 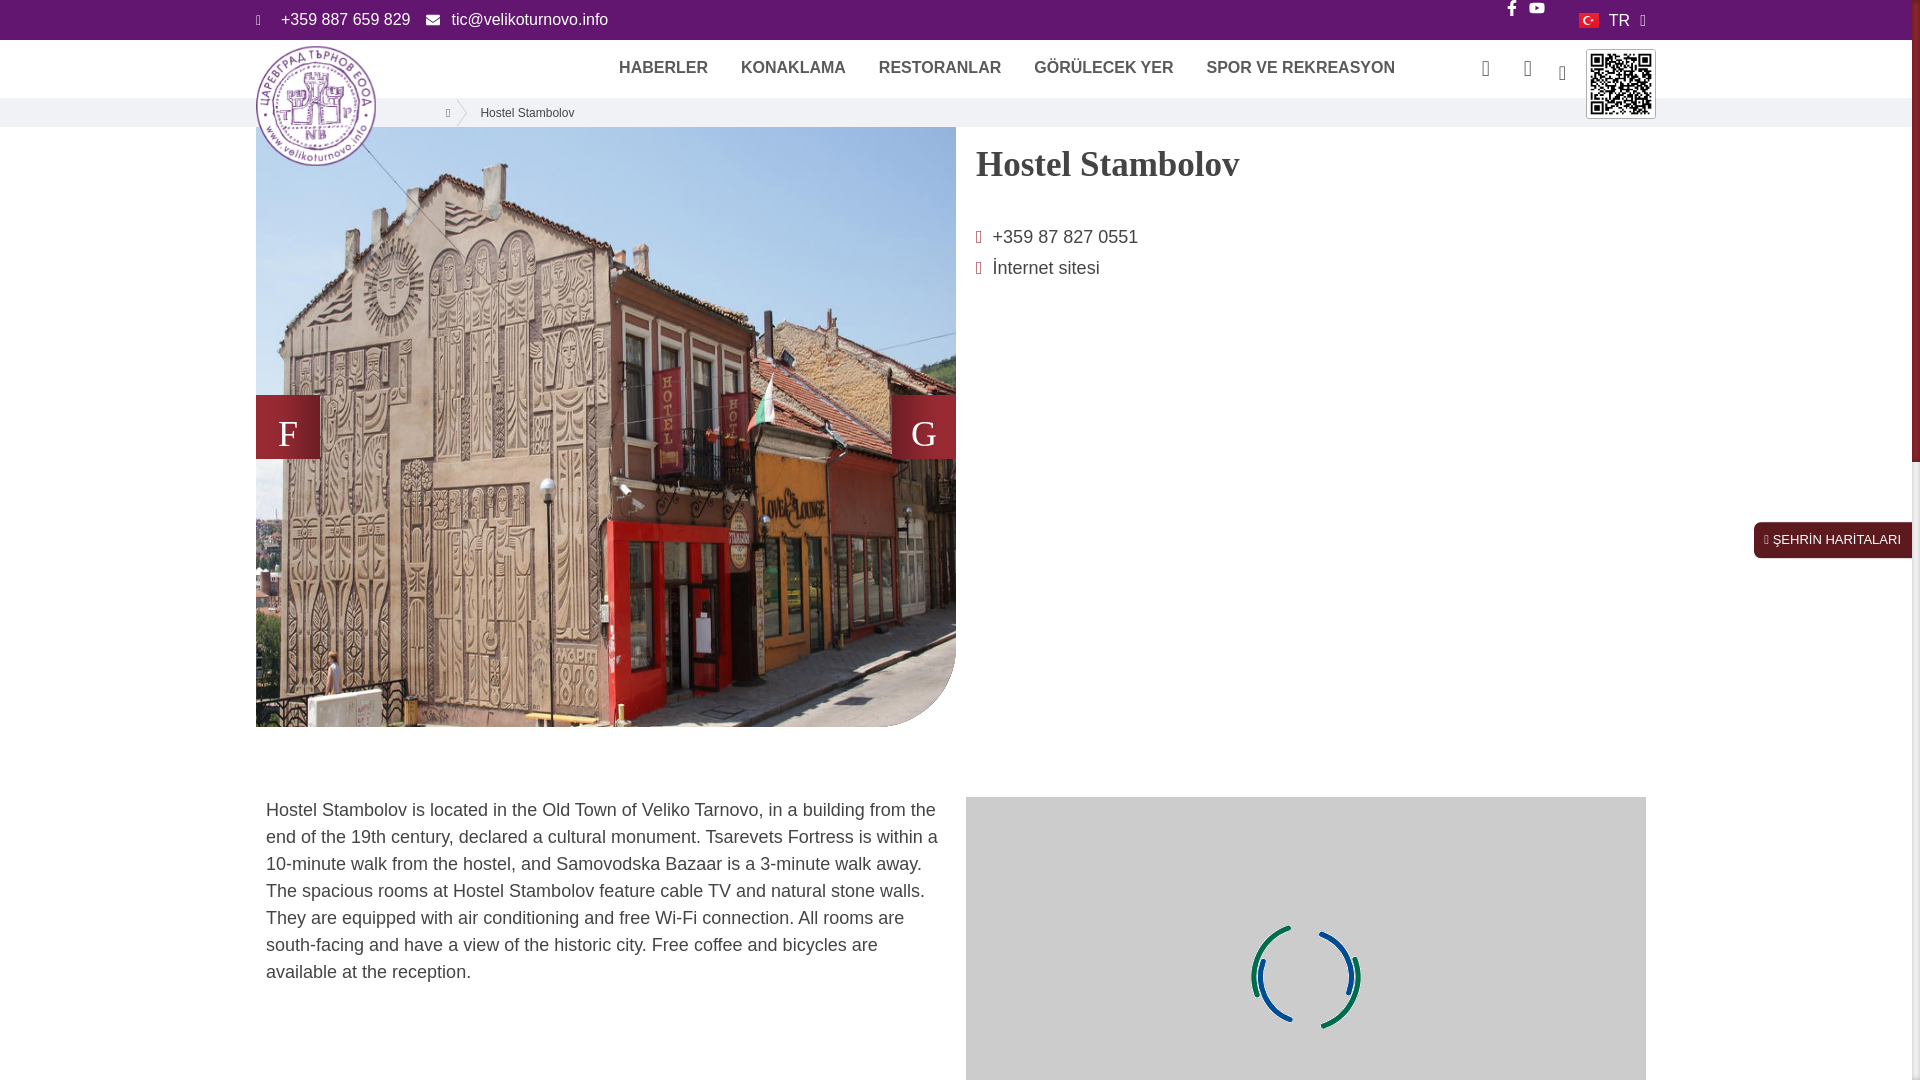 What do you see at coordinates (663, 67) in the screenshot?
I see `HABERLER` at bounding box center [663, 67].